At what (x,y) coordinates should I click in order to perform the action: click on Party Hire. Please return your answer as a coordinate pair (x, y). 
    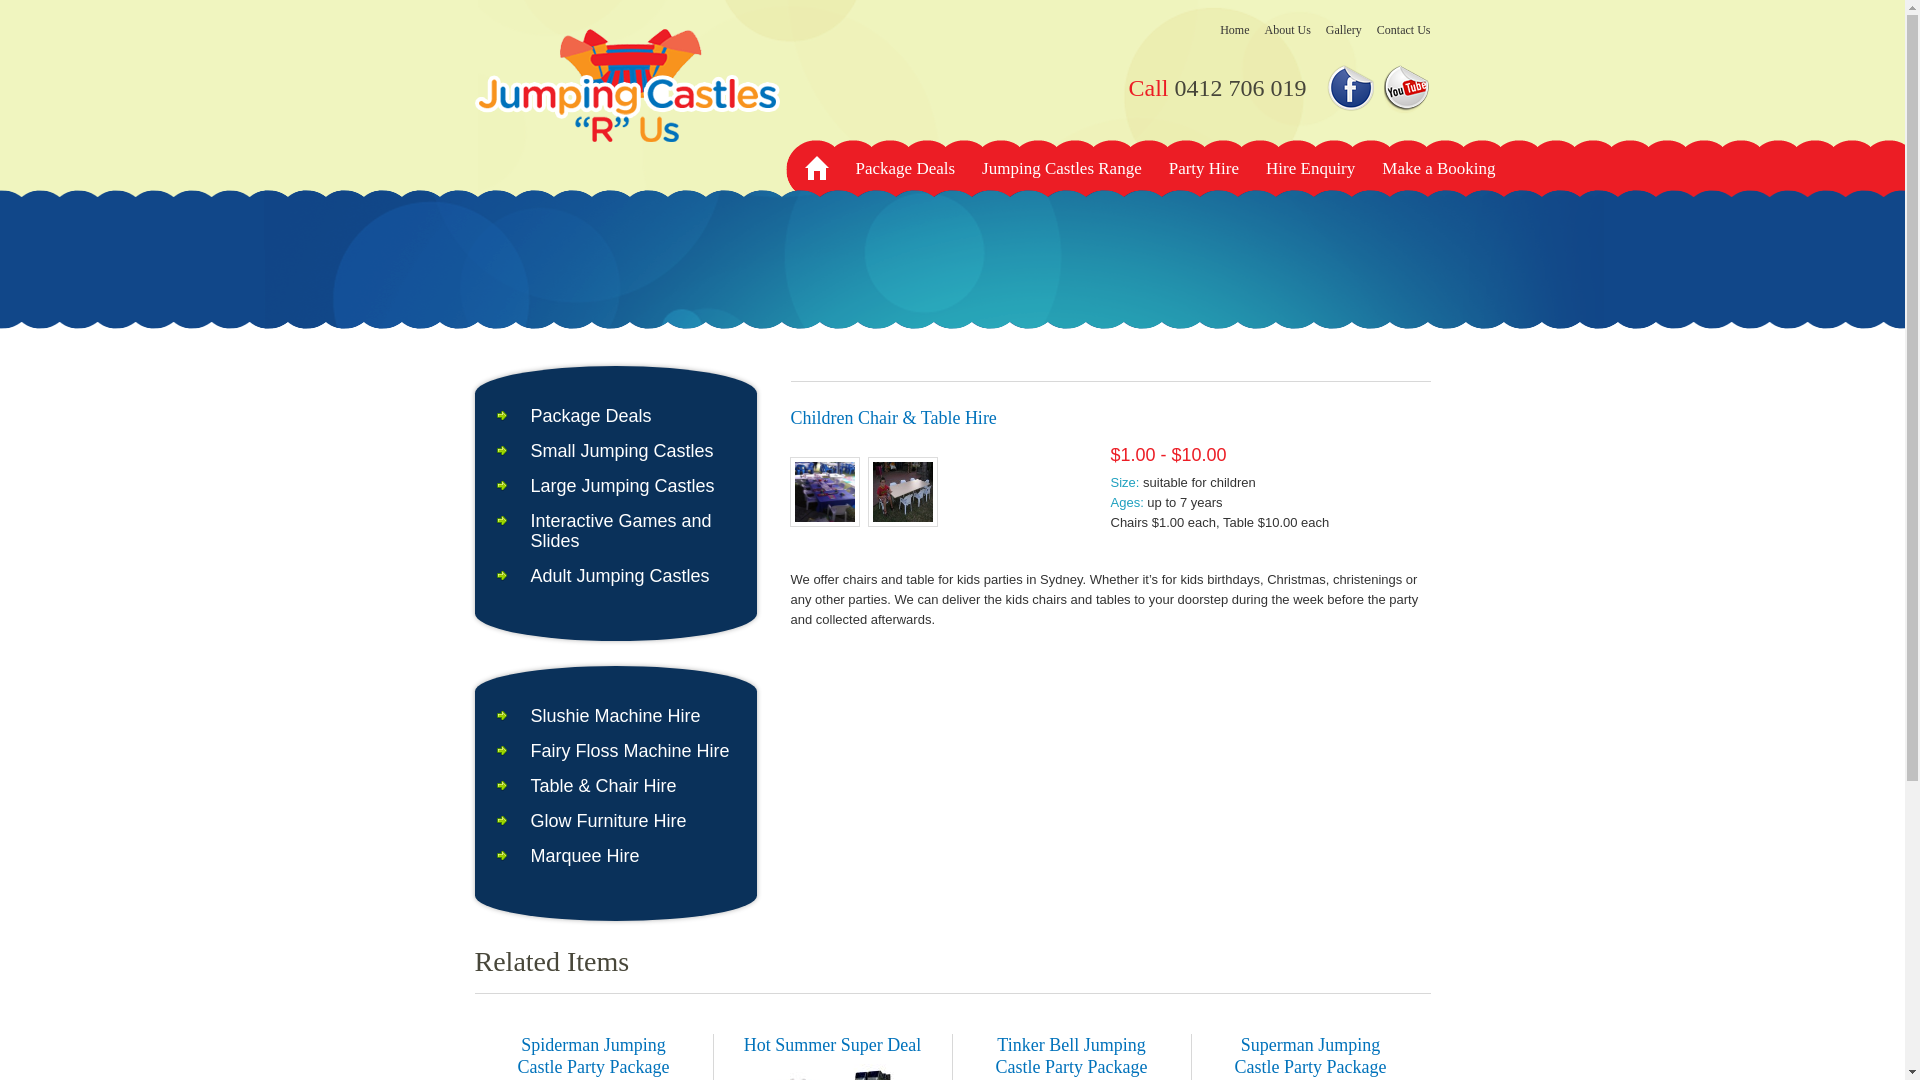
    Looking at the image, I should click on (1204, 168).